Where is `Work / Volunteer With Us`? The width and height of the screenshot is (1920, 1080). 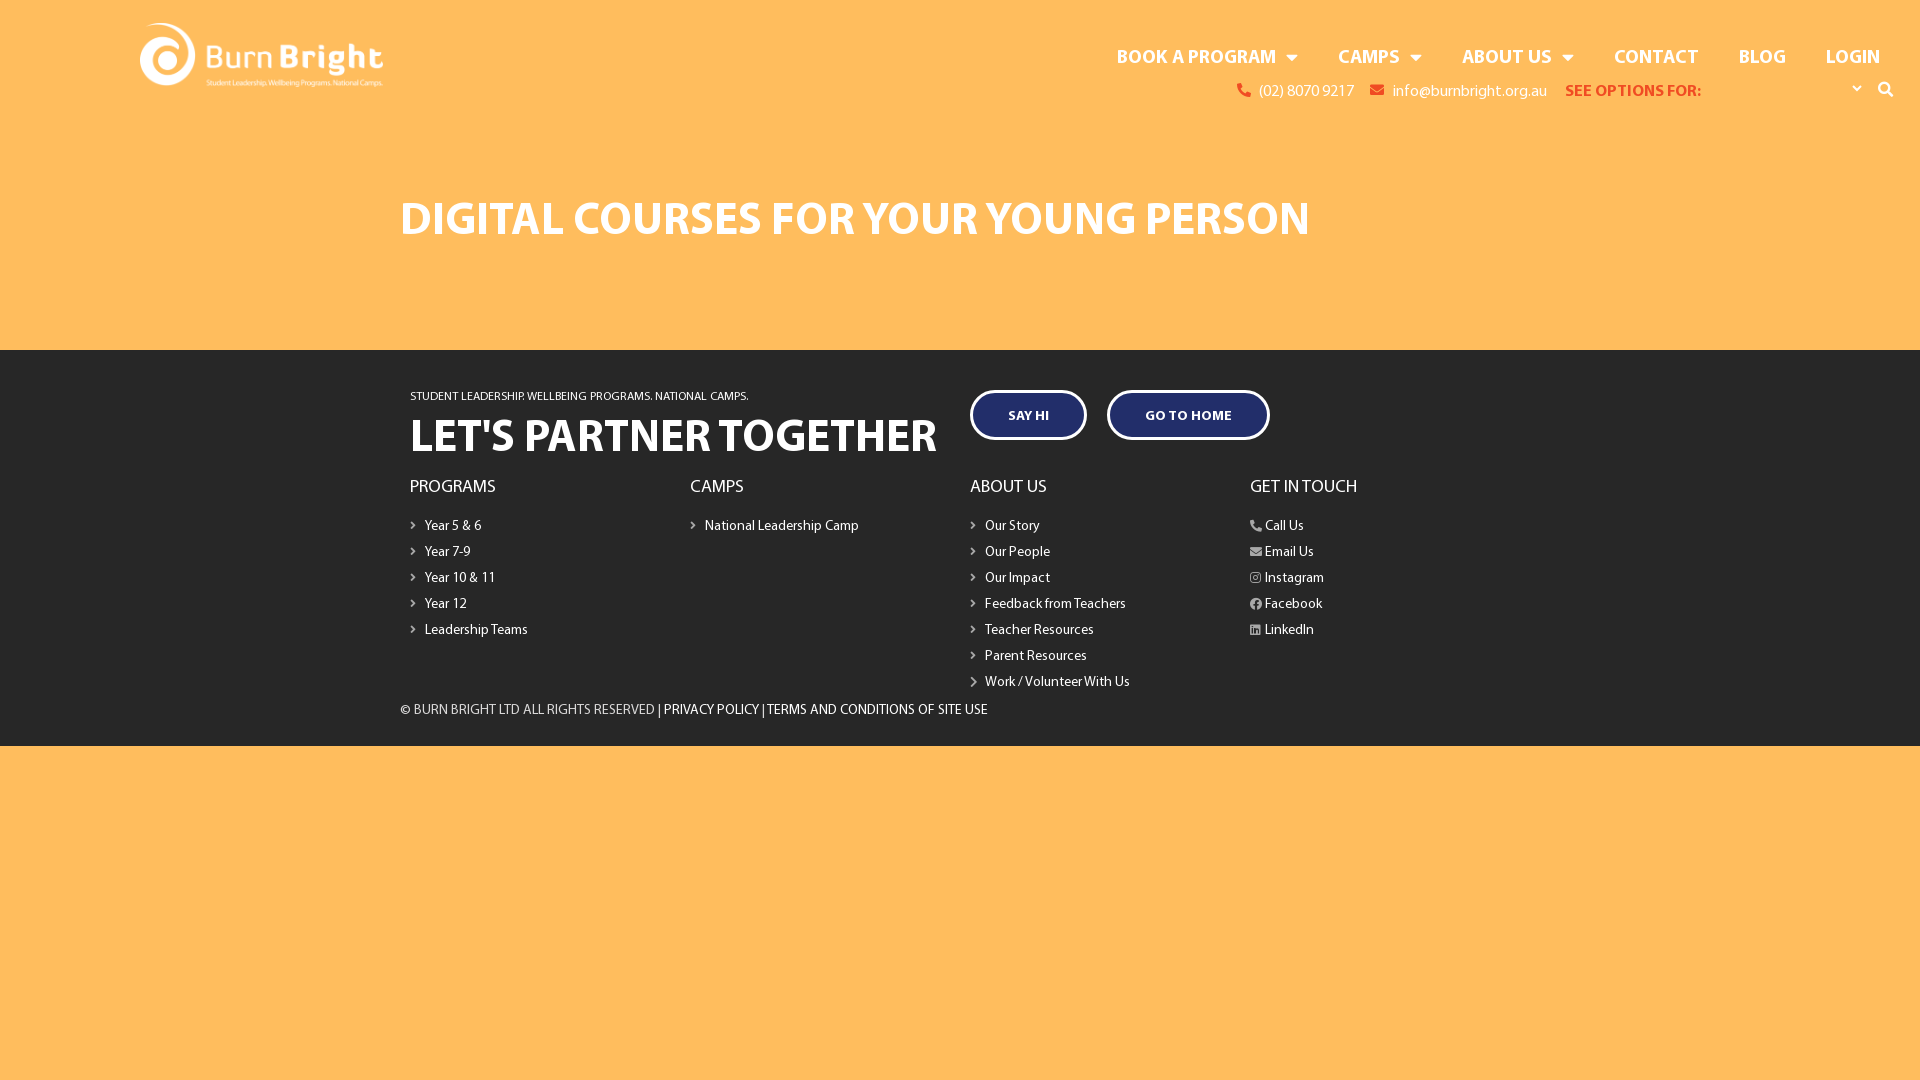
Work / Volunteer With Us is located at coordinates (1100, 682).